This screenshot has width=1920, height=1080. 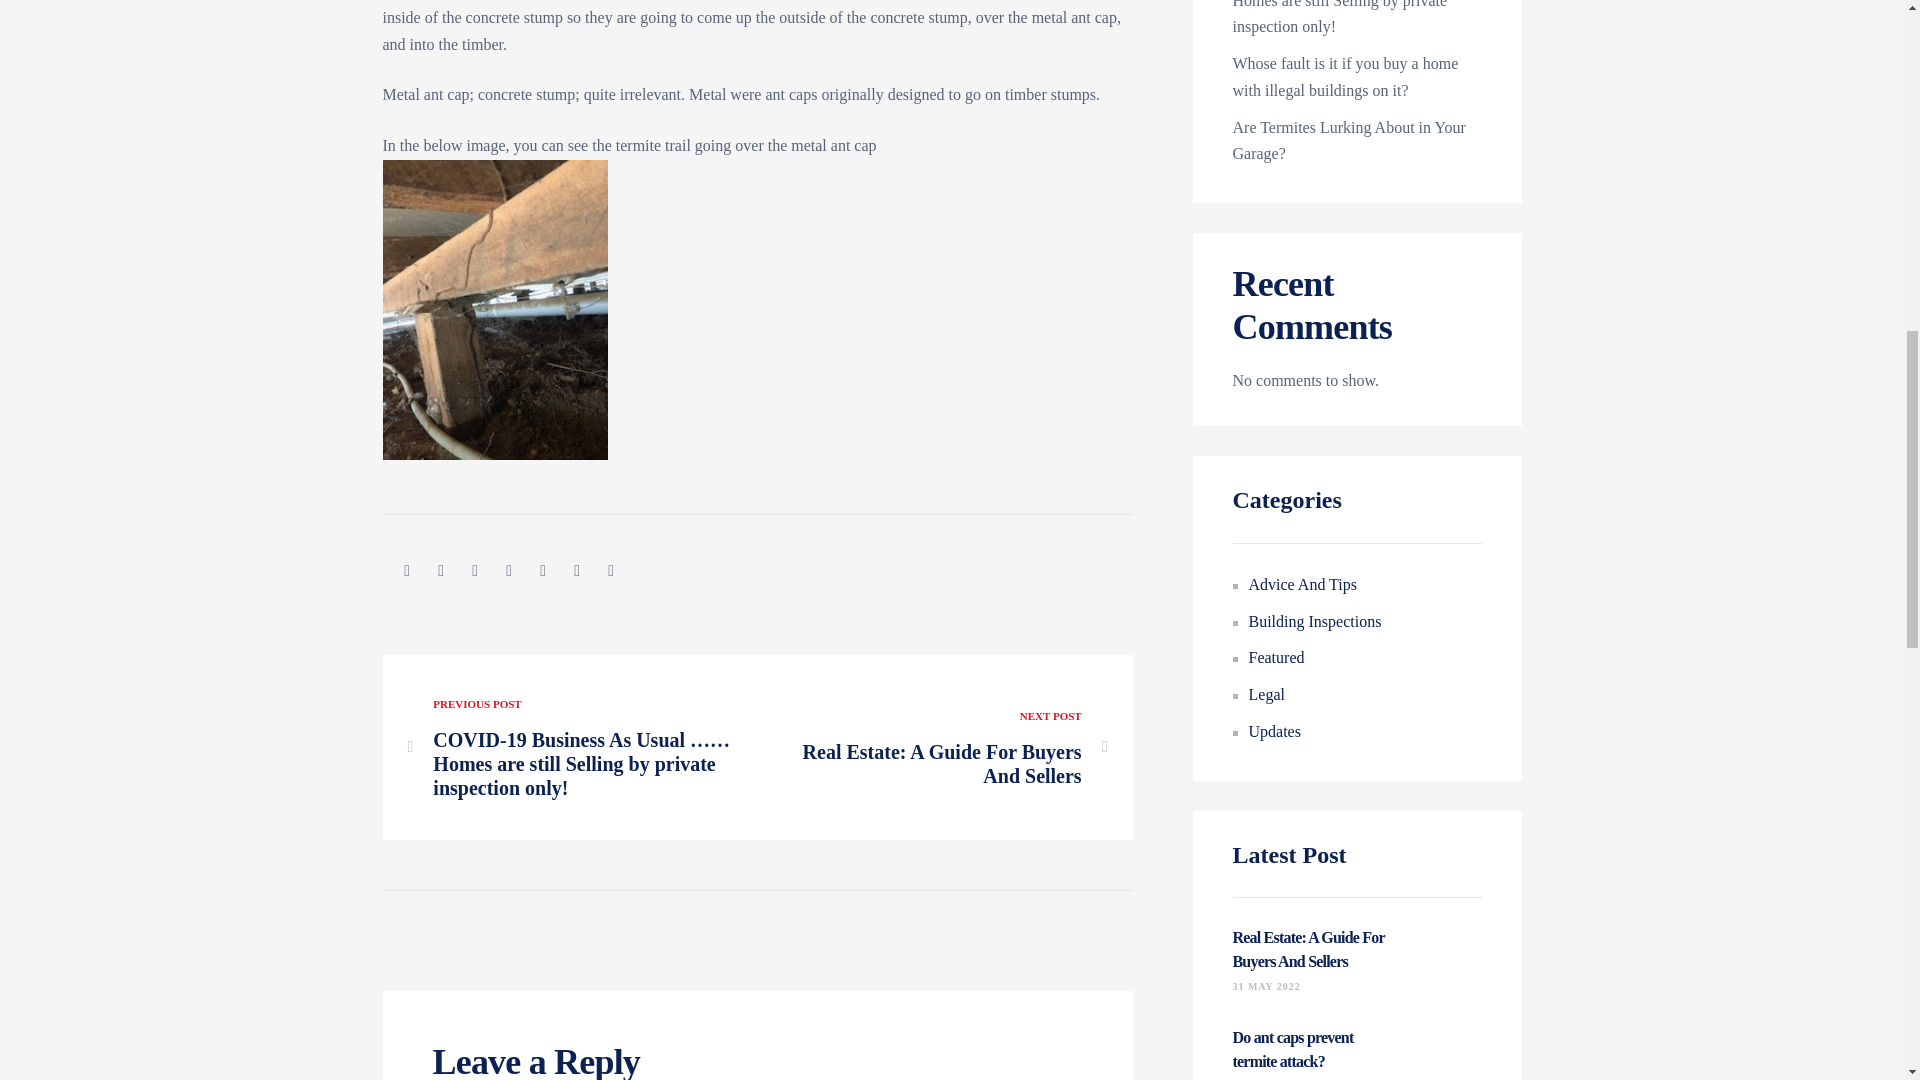 I want to click on Share on Google plus, so click(x=543, y=569).